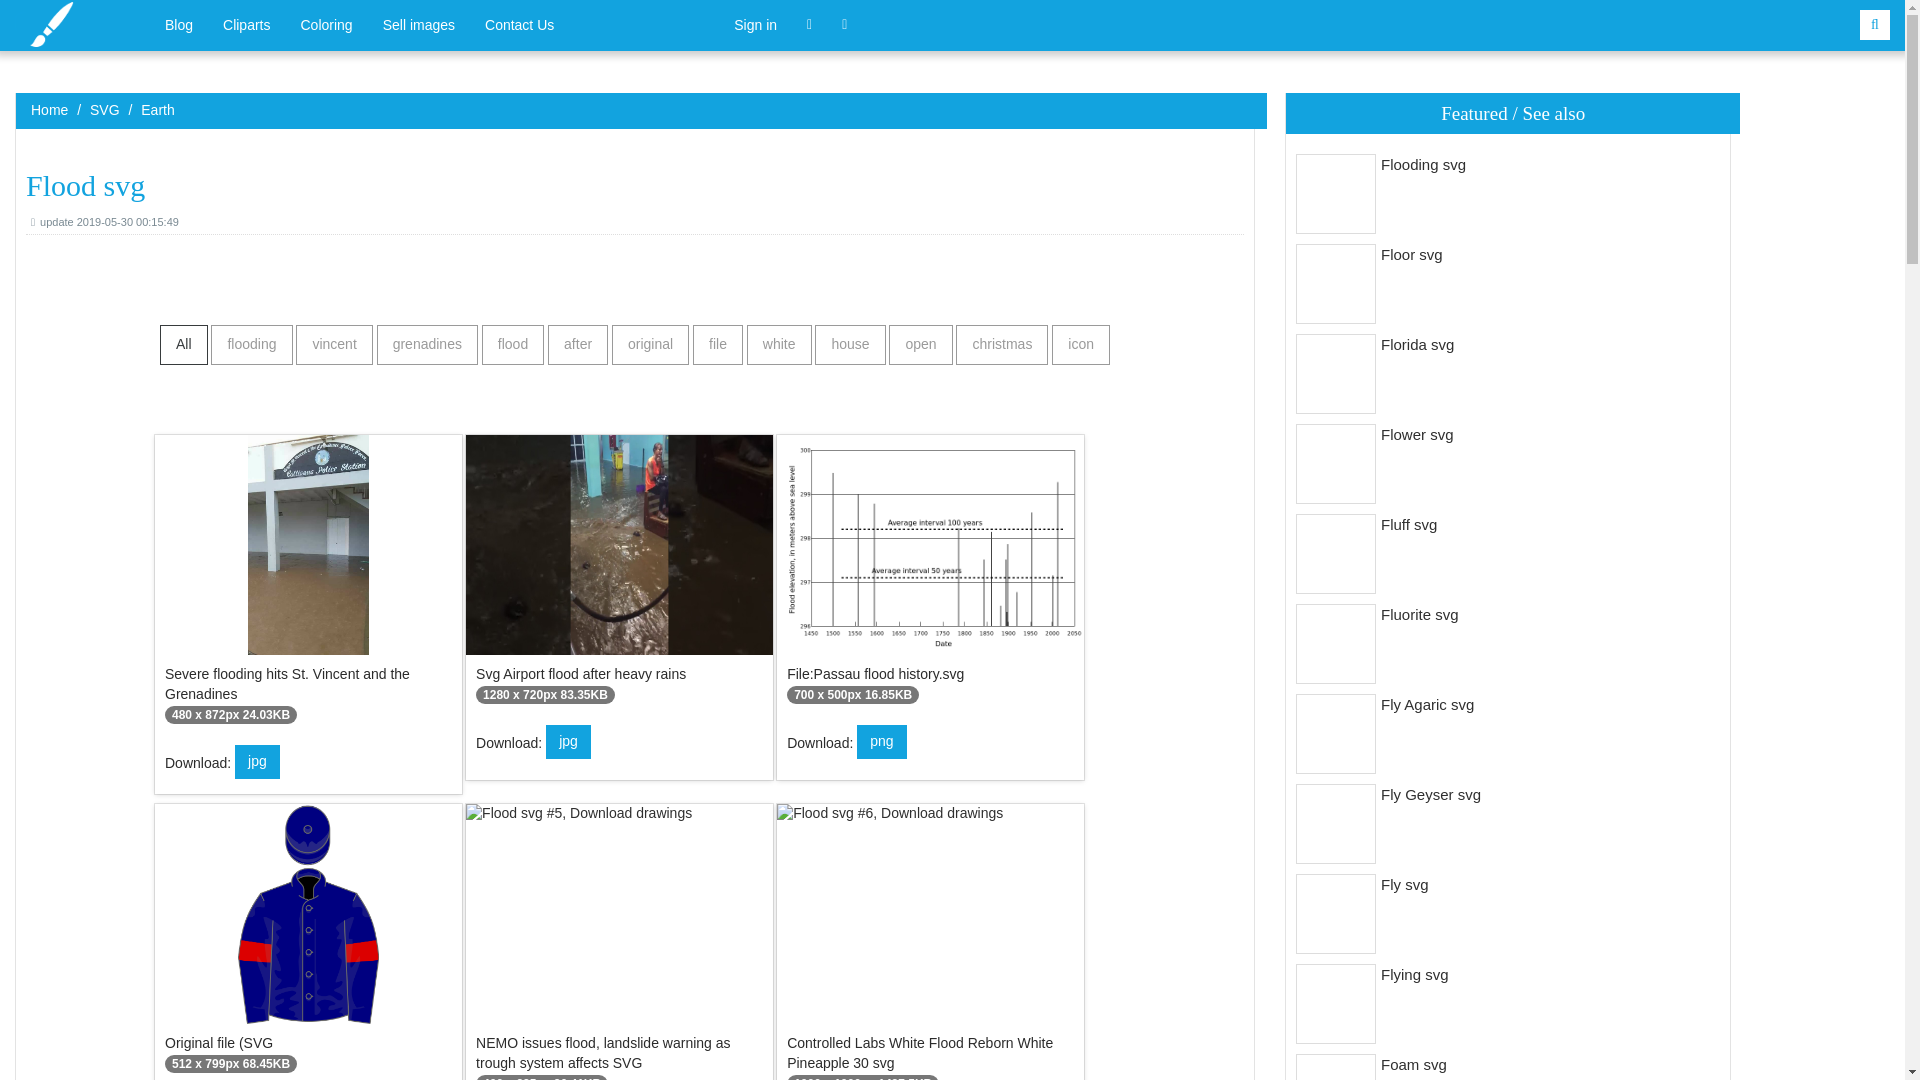 This screenshot has height=1080, width=1920. What do you see at coordinates (334, 345) in the screenshot?
I see `after` at bounding box center [334, 345].